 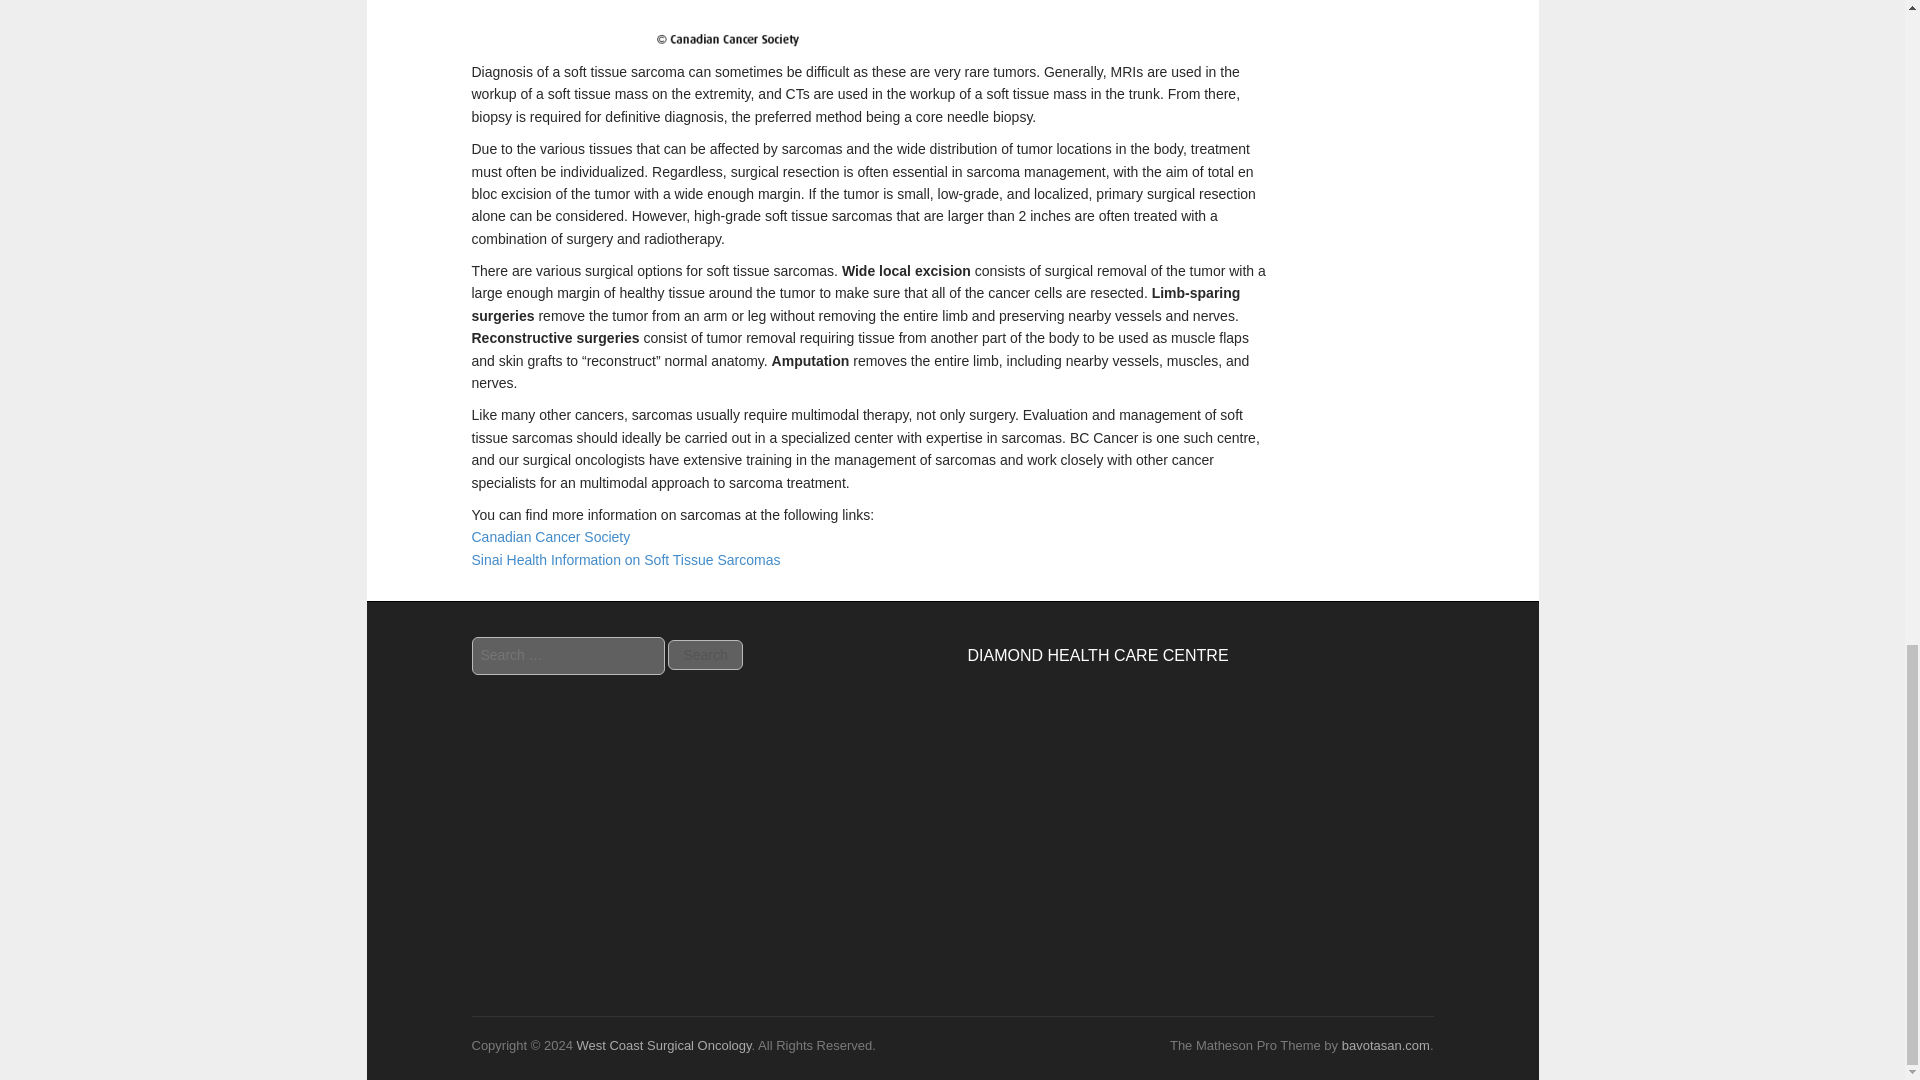 What do you see at coordinates (552, 537) in the screenshot?
I see `Canadian Cancer Society` at bounding box center [552, 537].